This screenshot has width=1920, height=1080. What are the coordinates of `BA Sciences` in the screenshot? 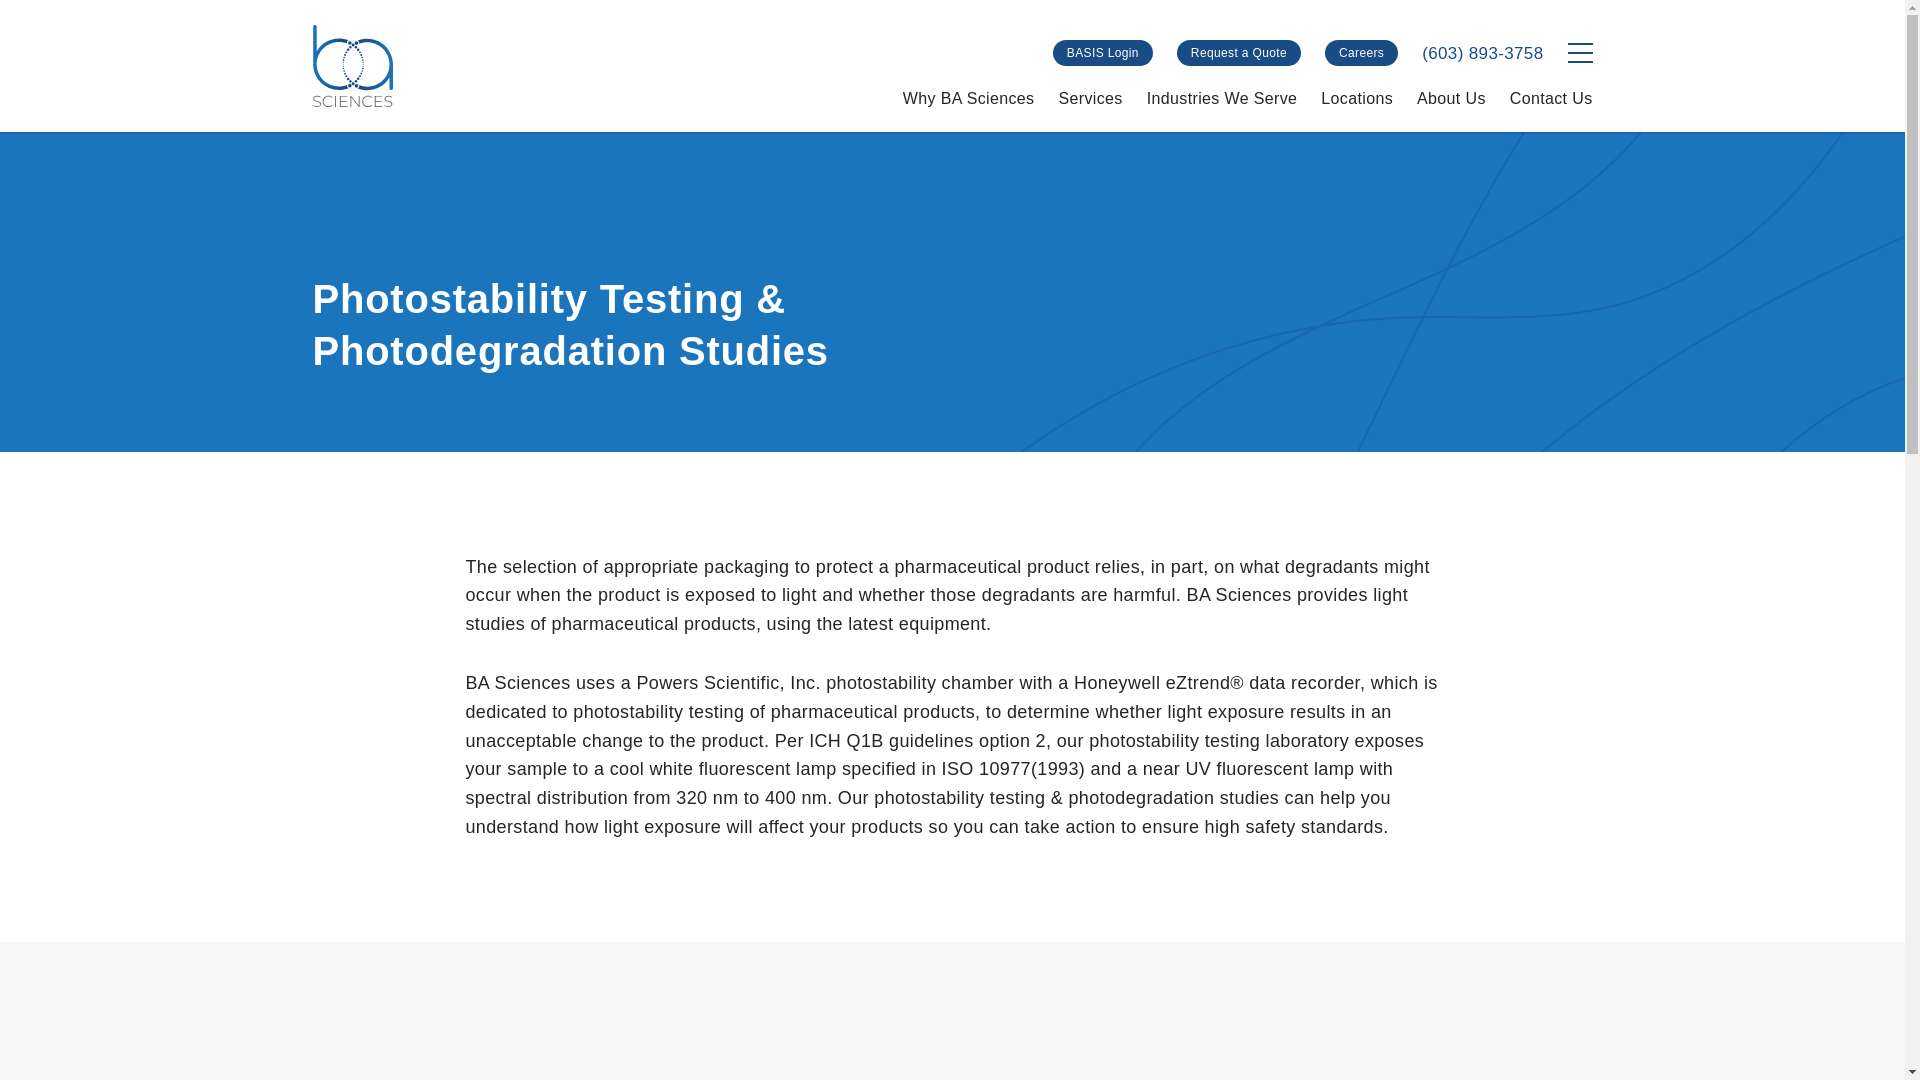 It's located at (351, 65).